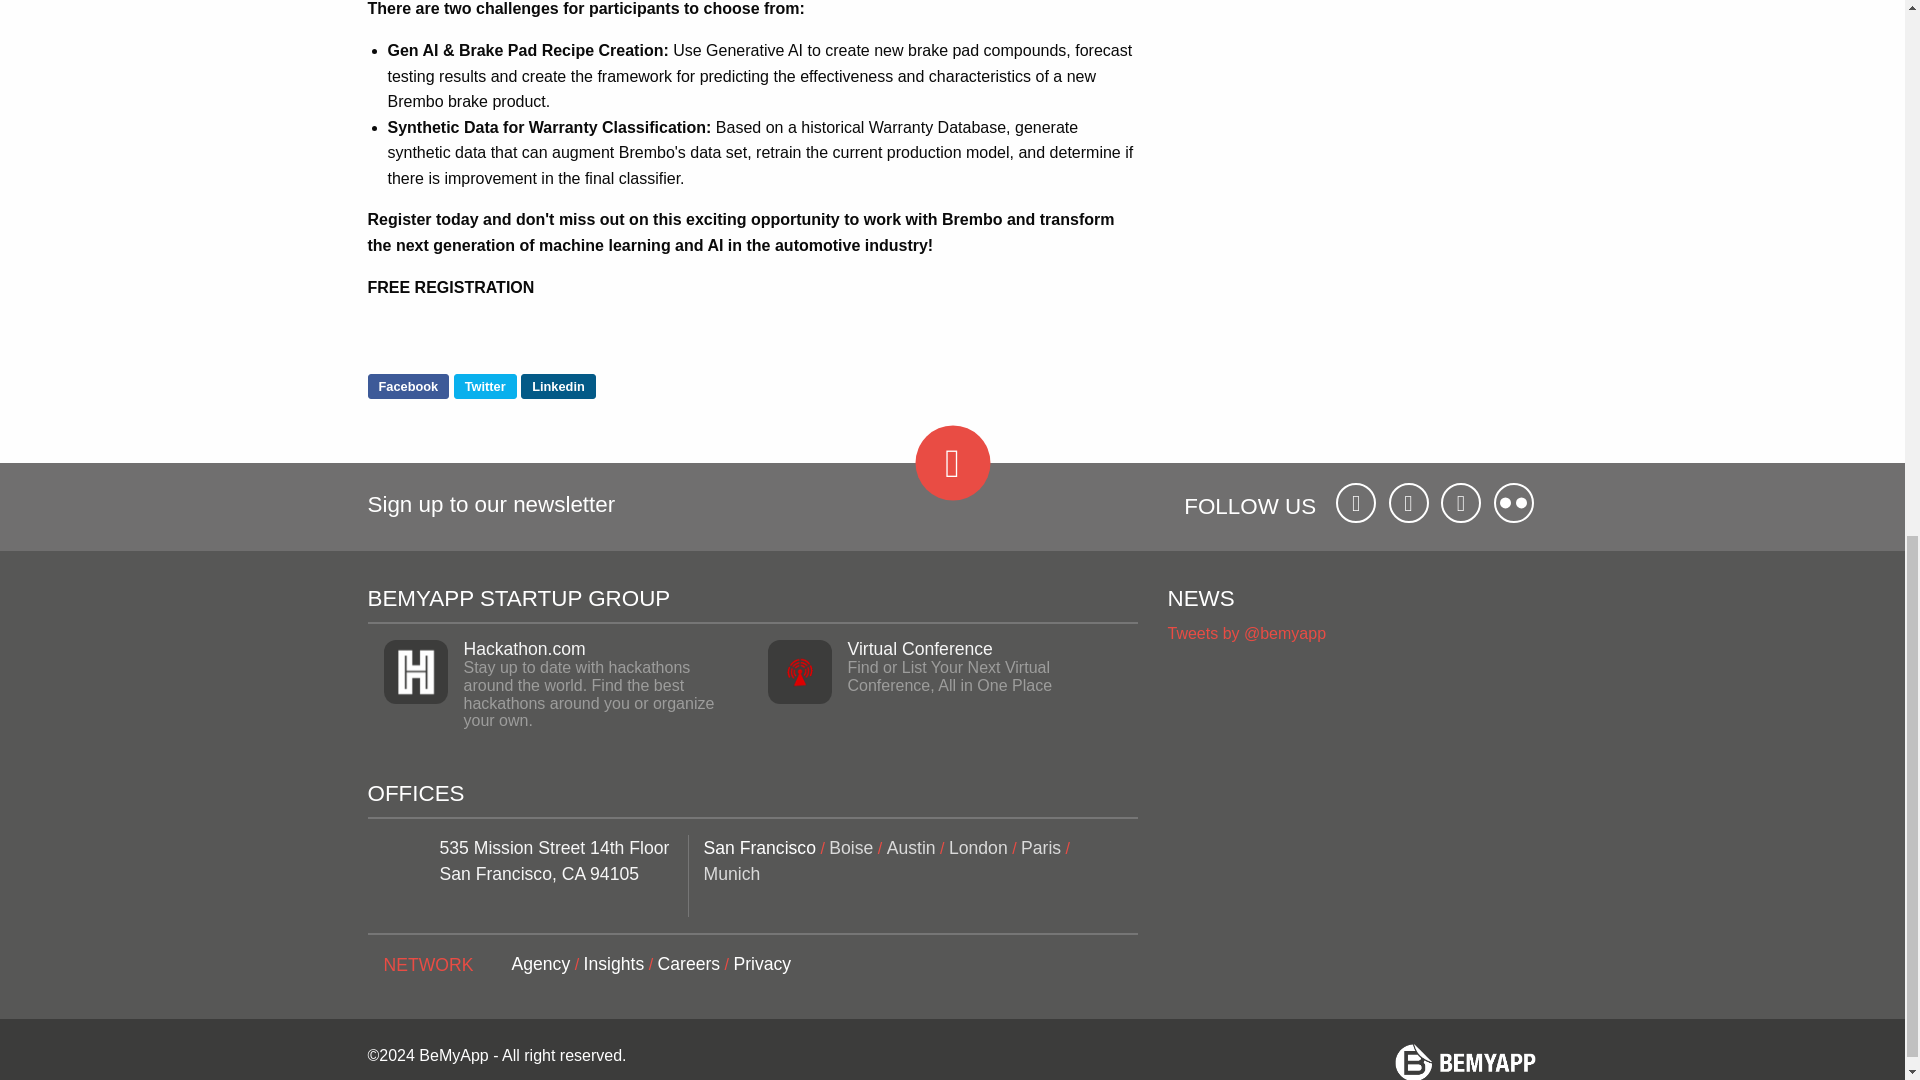 This screenshot has height=1080, width=1920. I want to click on Privacy, so click(762, 964).